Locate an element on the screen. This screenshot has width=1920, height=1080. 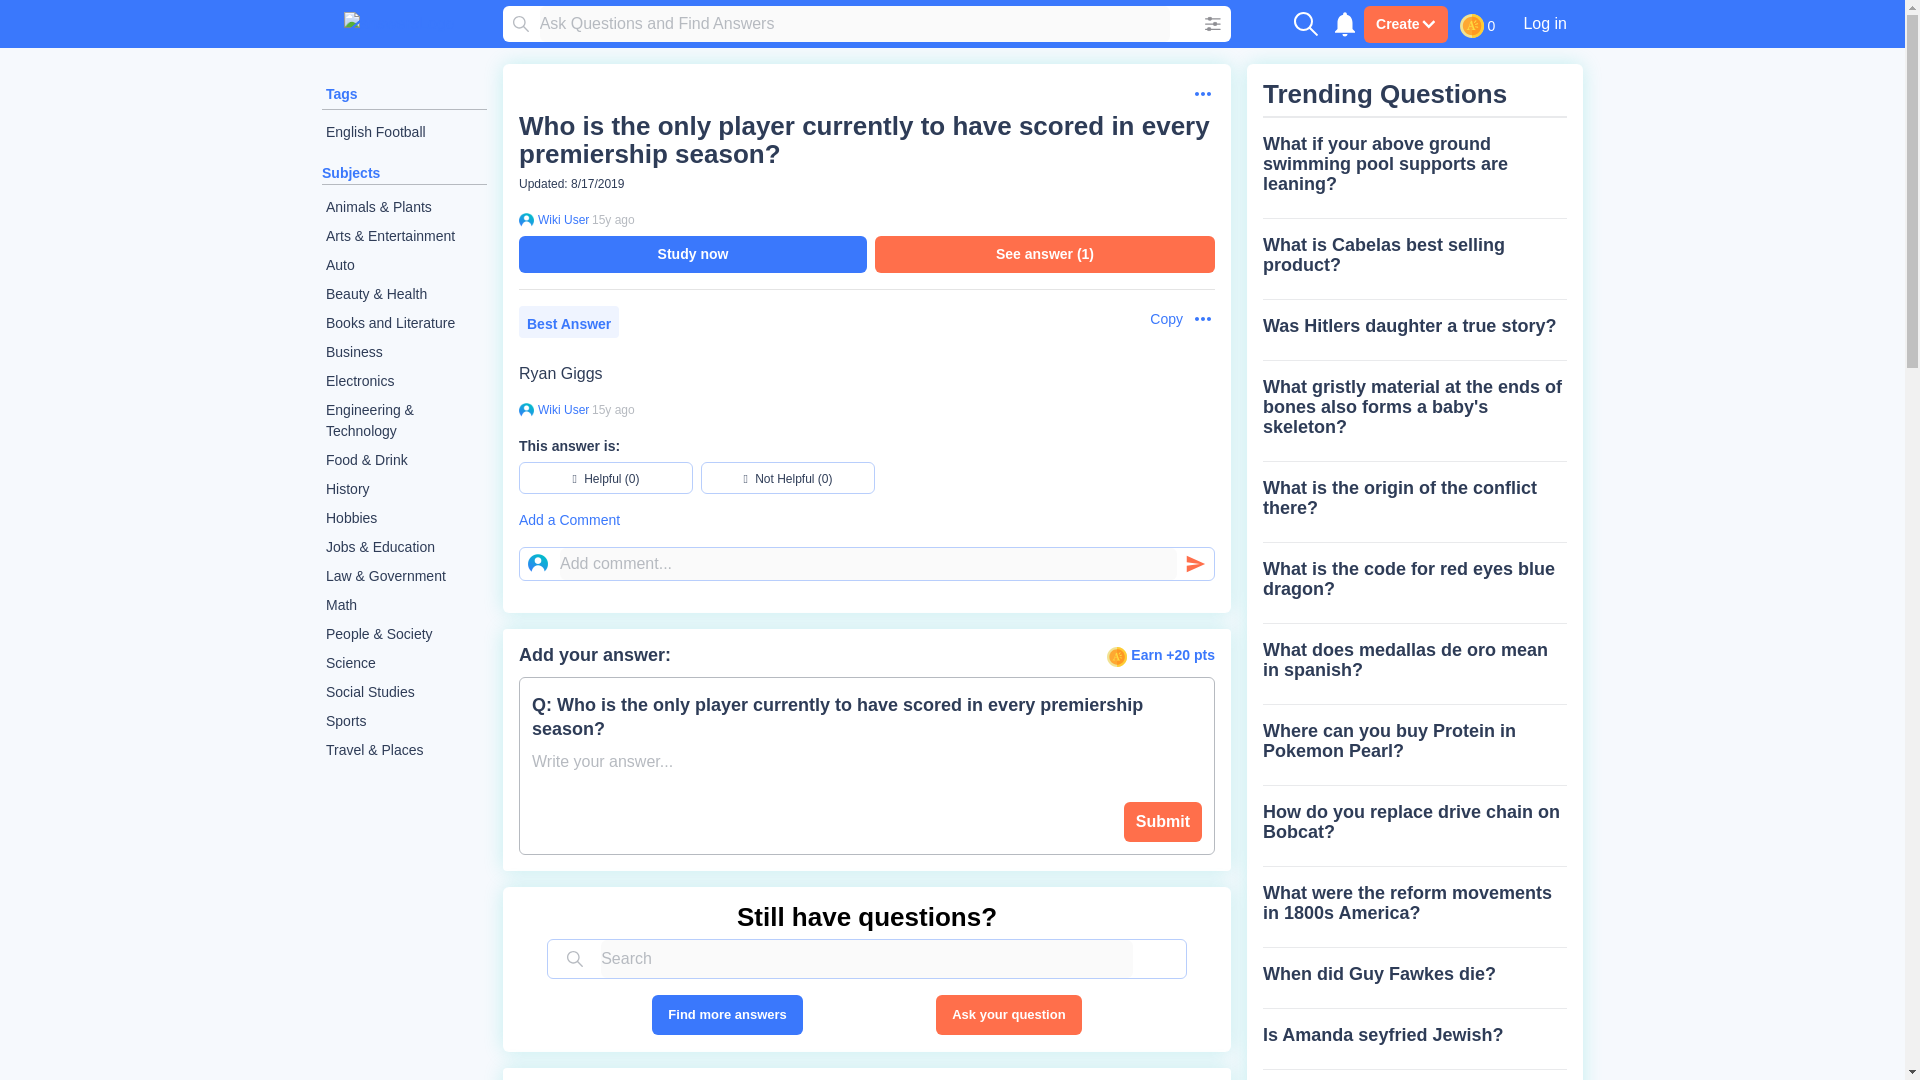
Log in is located at coordinates (1544, 23).